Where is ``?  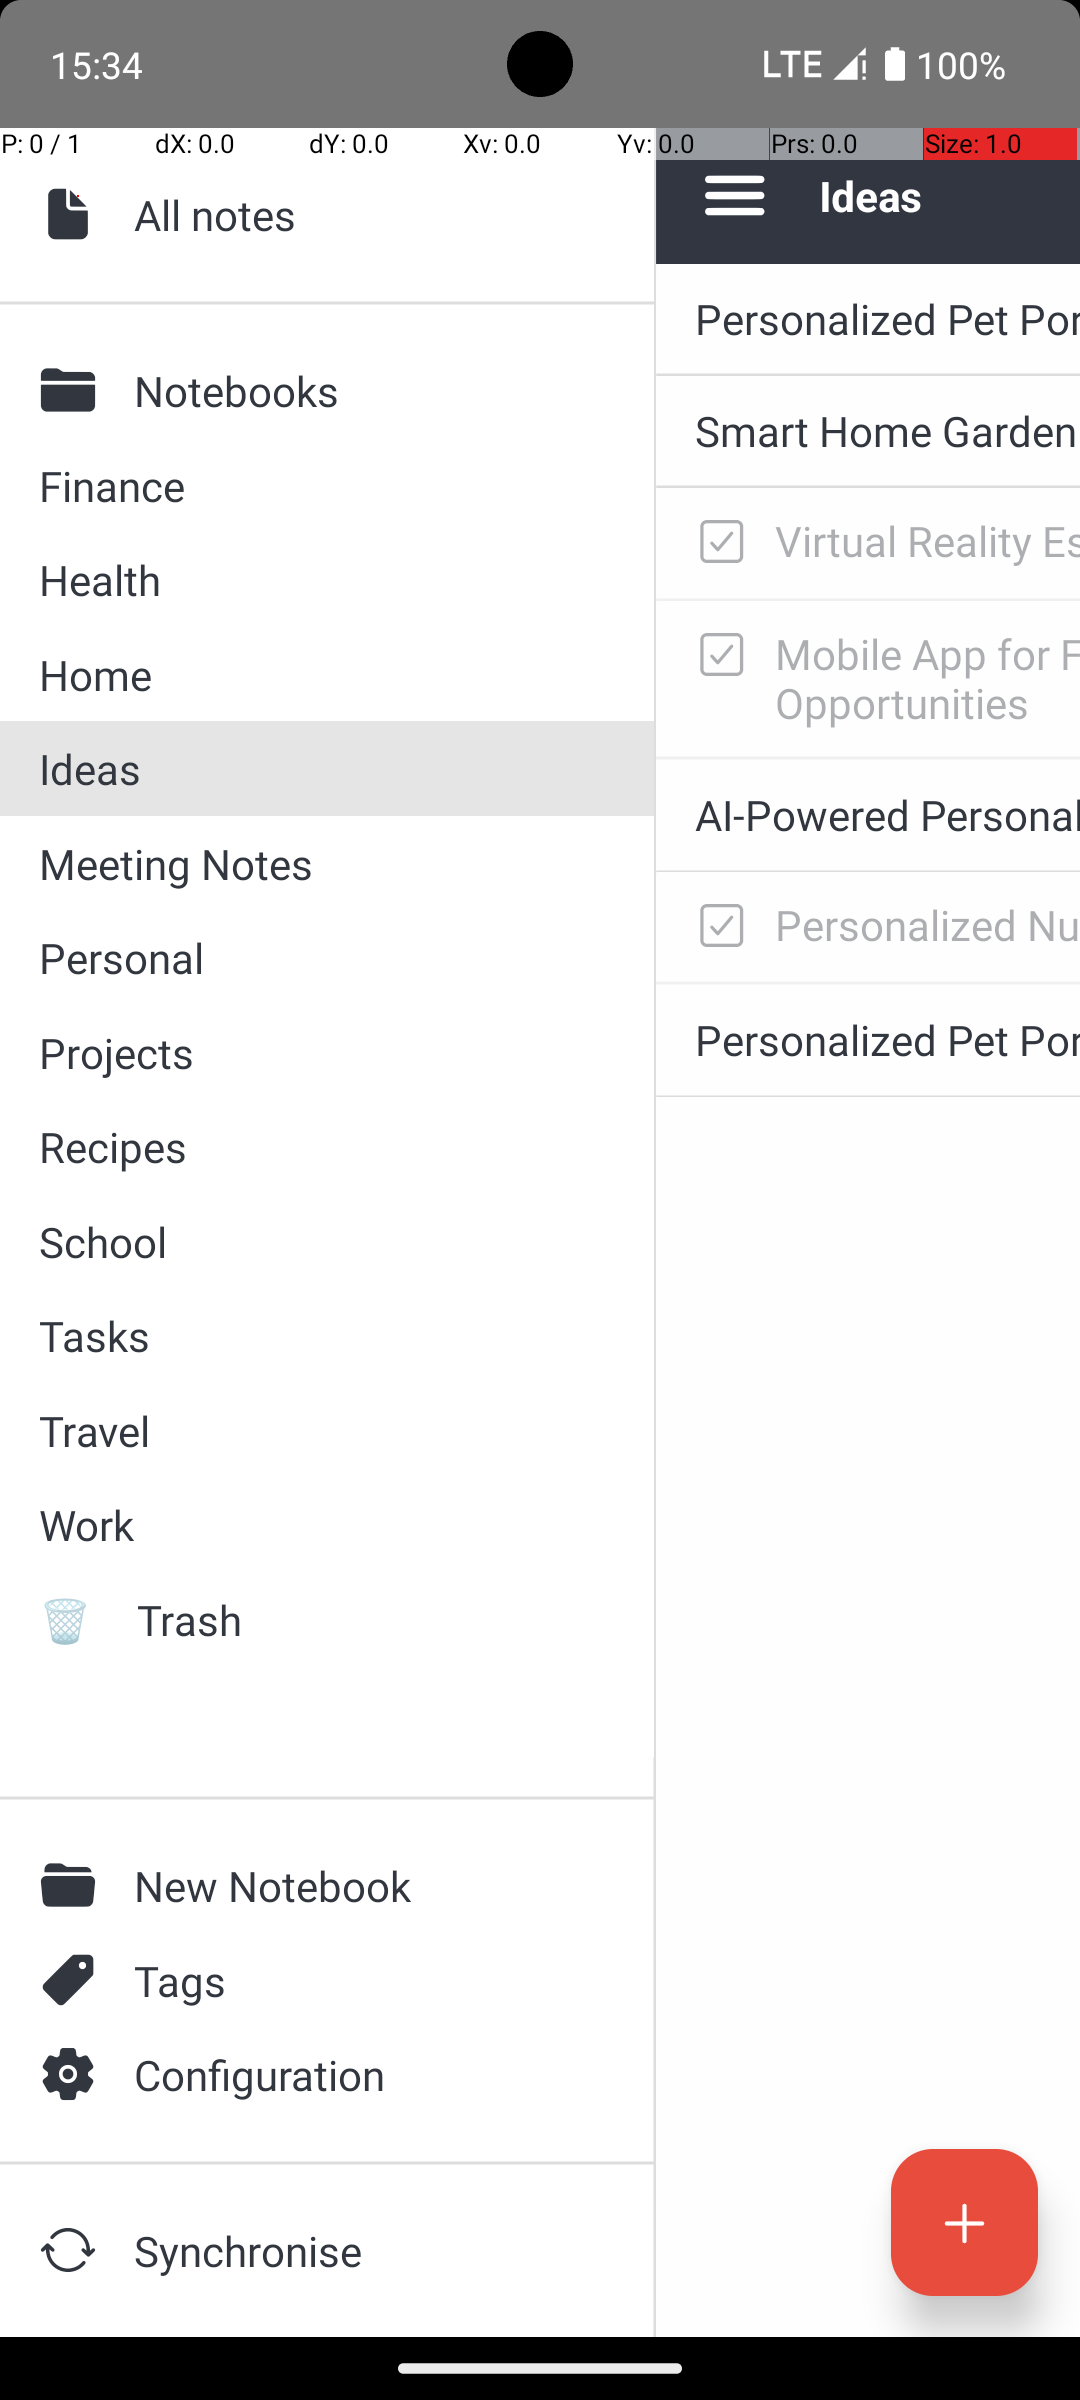  is located at coordinates (73, 214).